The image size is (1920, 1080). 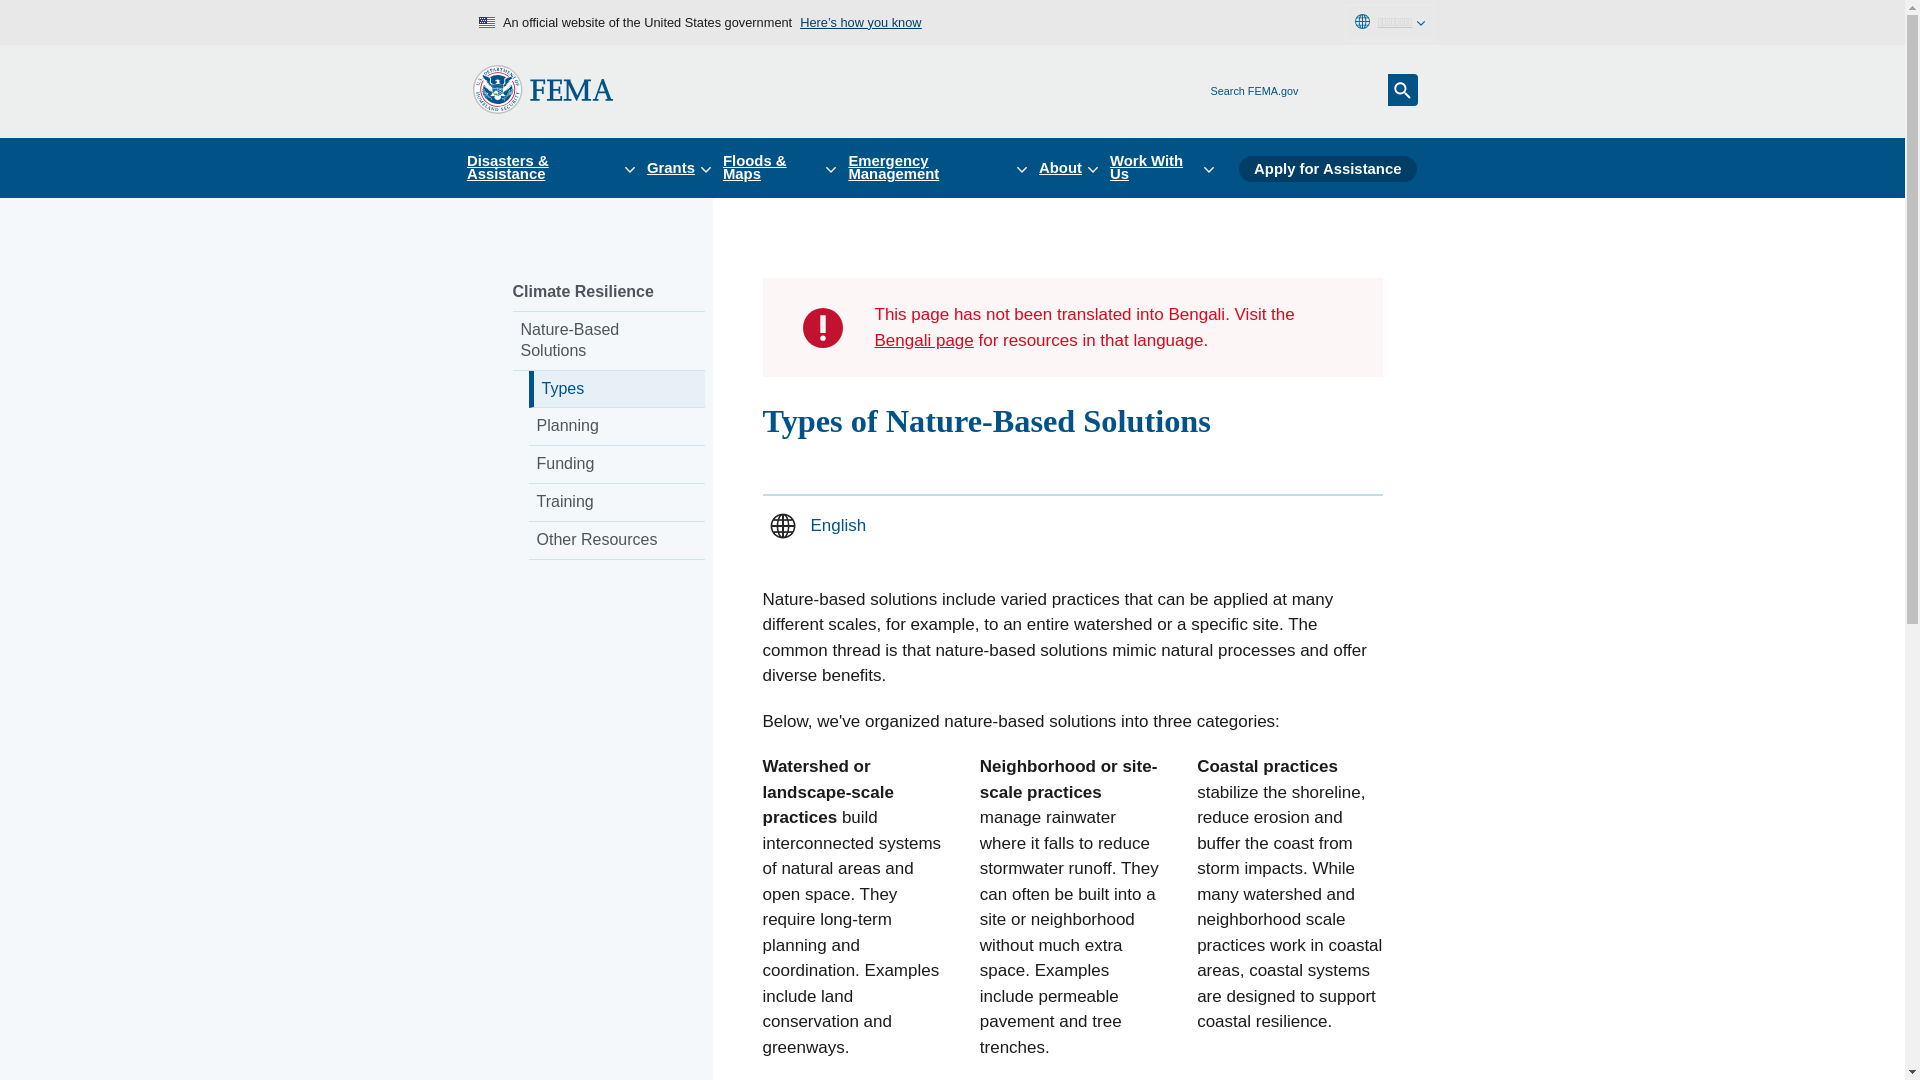 What do you see at coordinates (616, 390) in the screenshot?
I see `Types` at bounding box center [616, 390].